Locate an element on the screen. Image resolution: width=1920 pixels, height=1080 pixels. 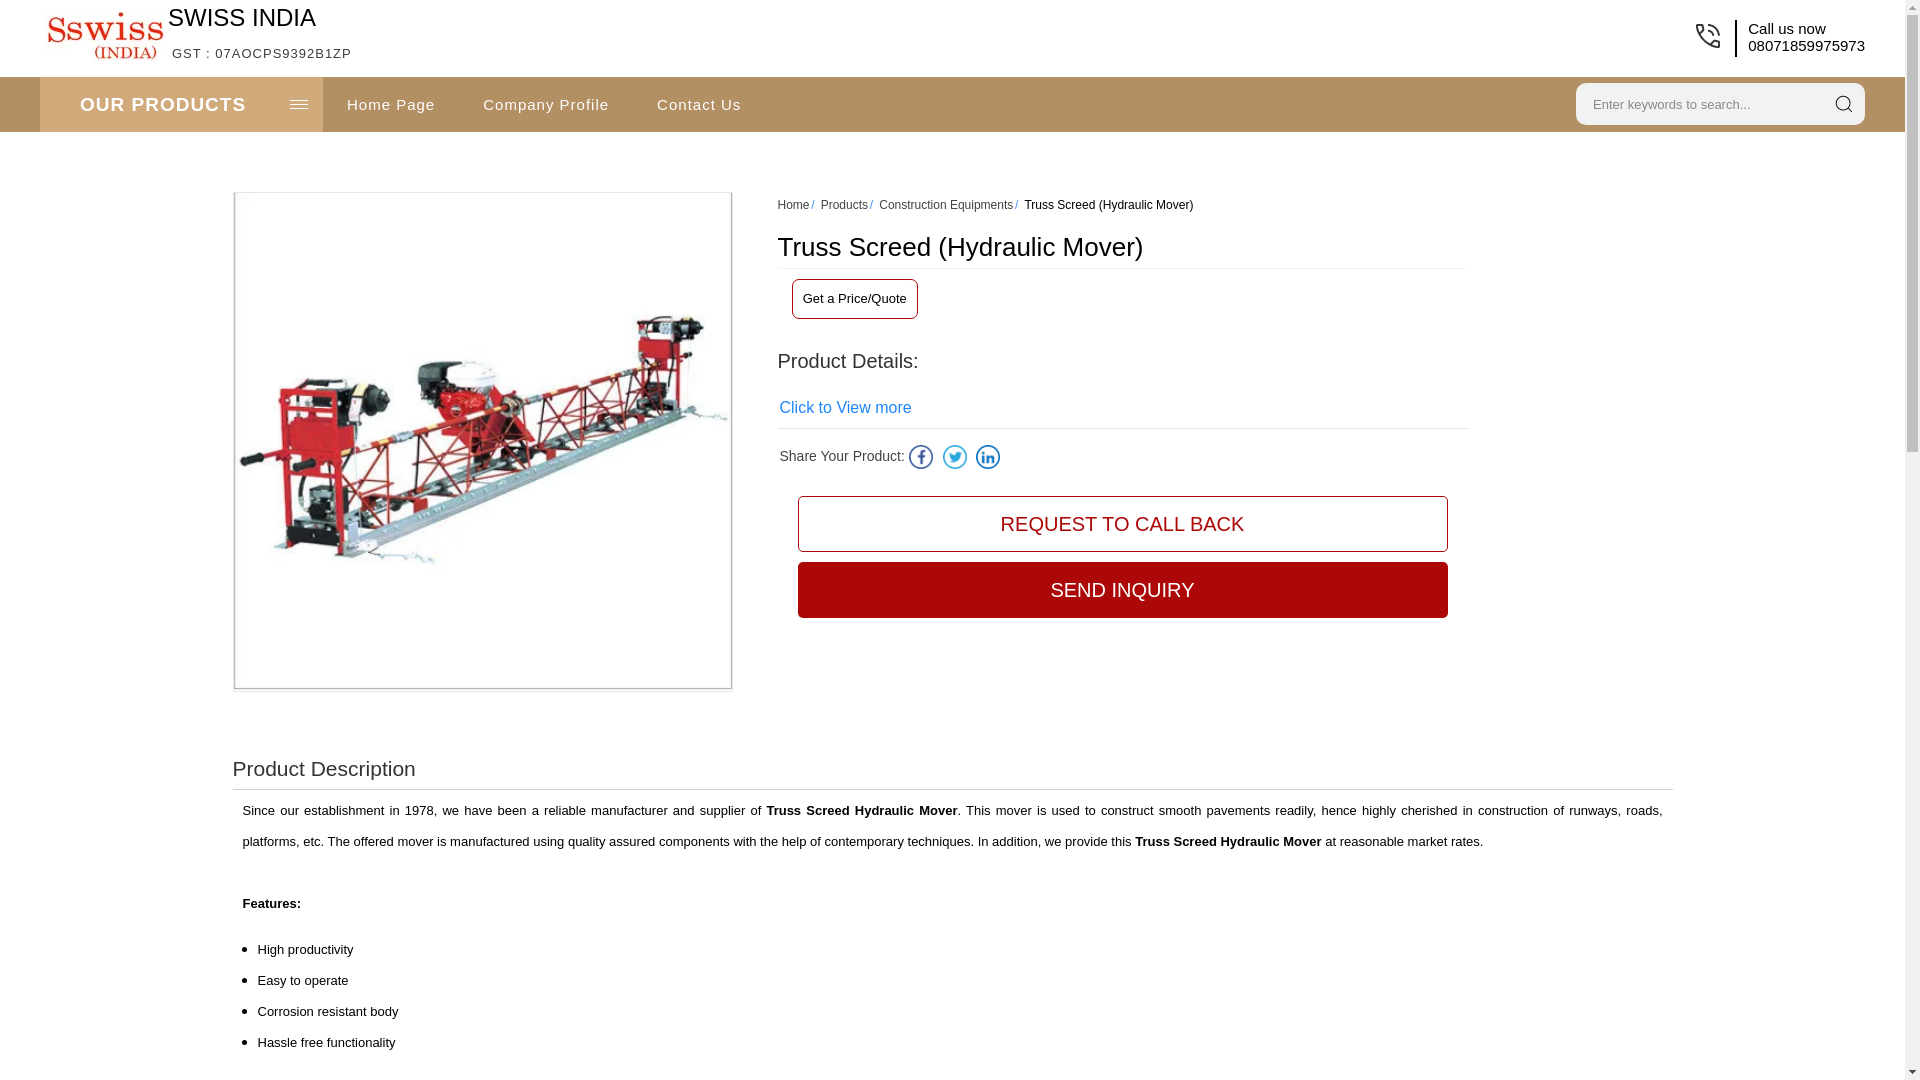
Contact Us is located at coordinates (846, 408).